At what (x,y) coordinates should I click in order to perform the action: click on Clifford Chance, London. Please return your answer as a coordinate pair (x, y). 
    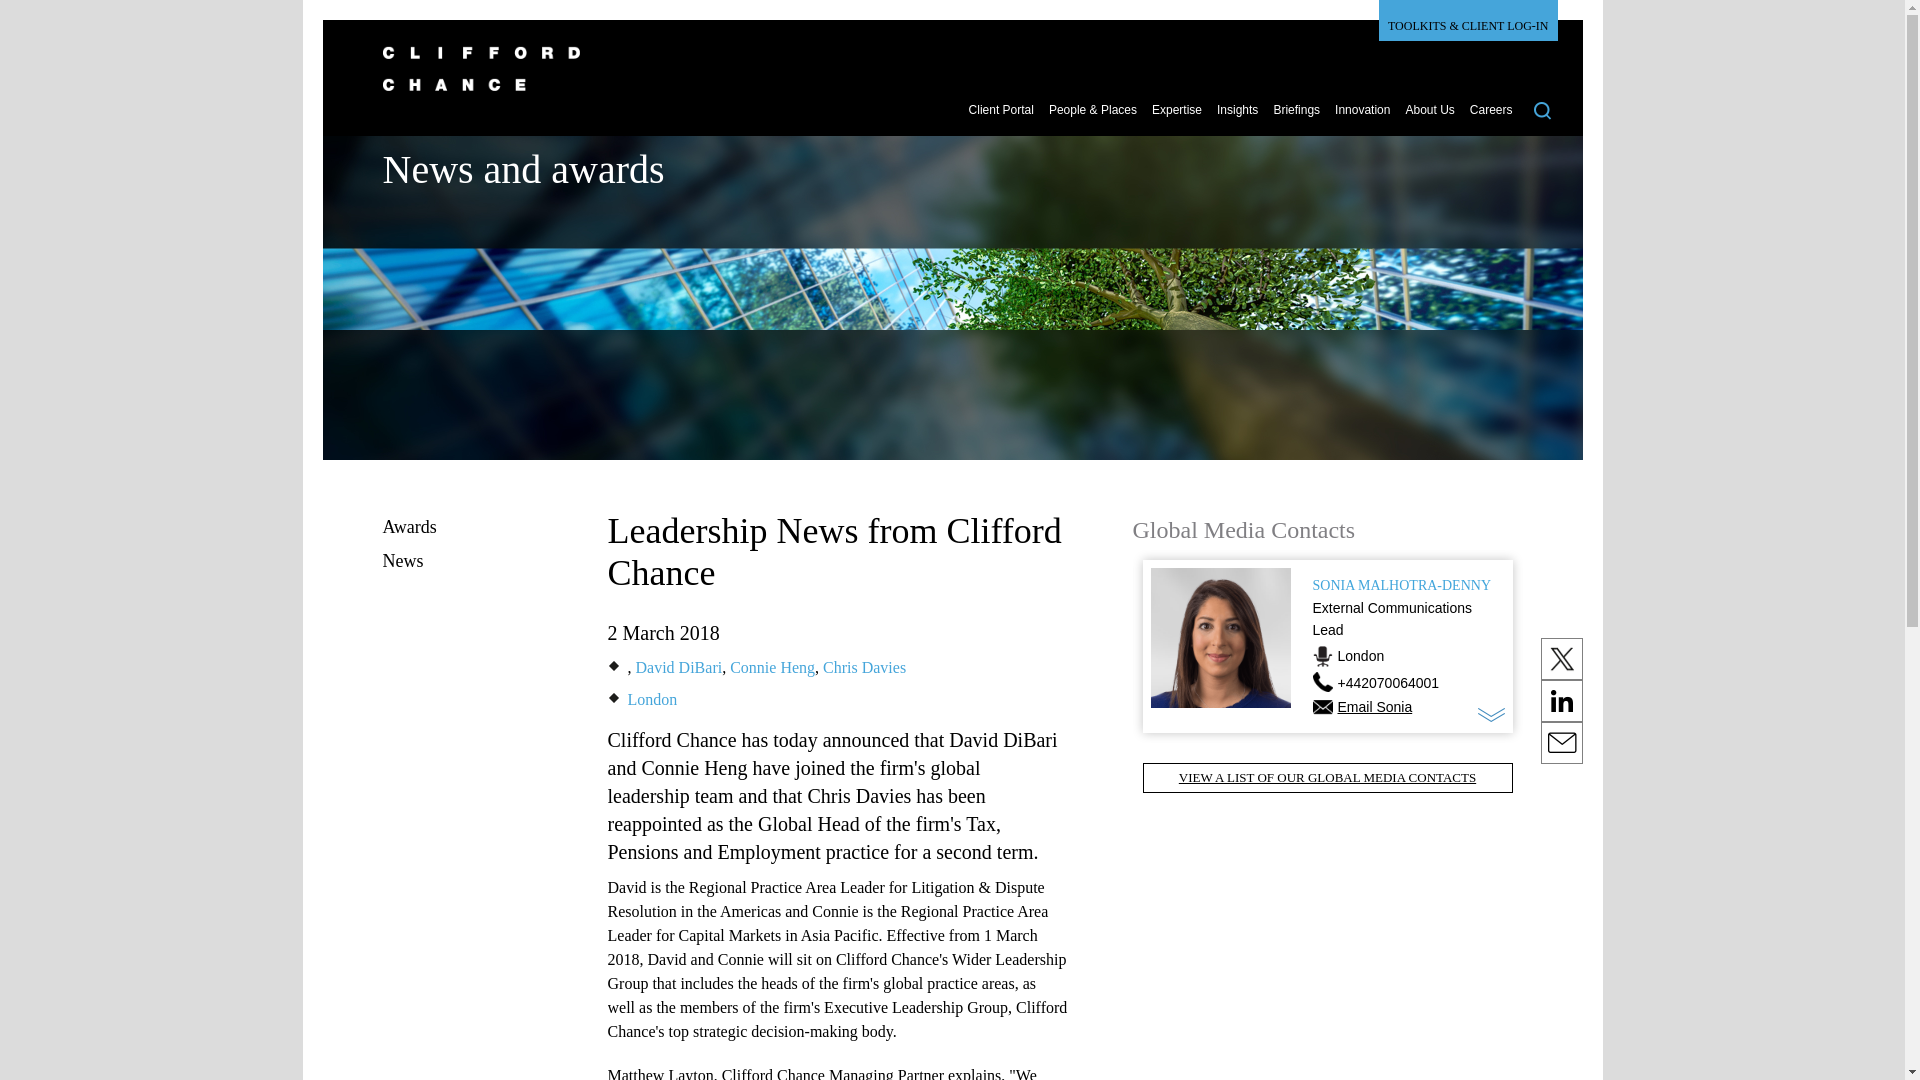
    Looking at the image, I should click on (652, 700).